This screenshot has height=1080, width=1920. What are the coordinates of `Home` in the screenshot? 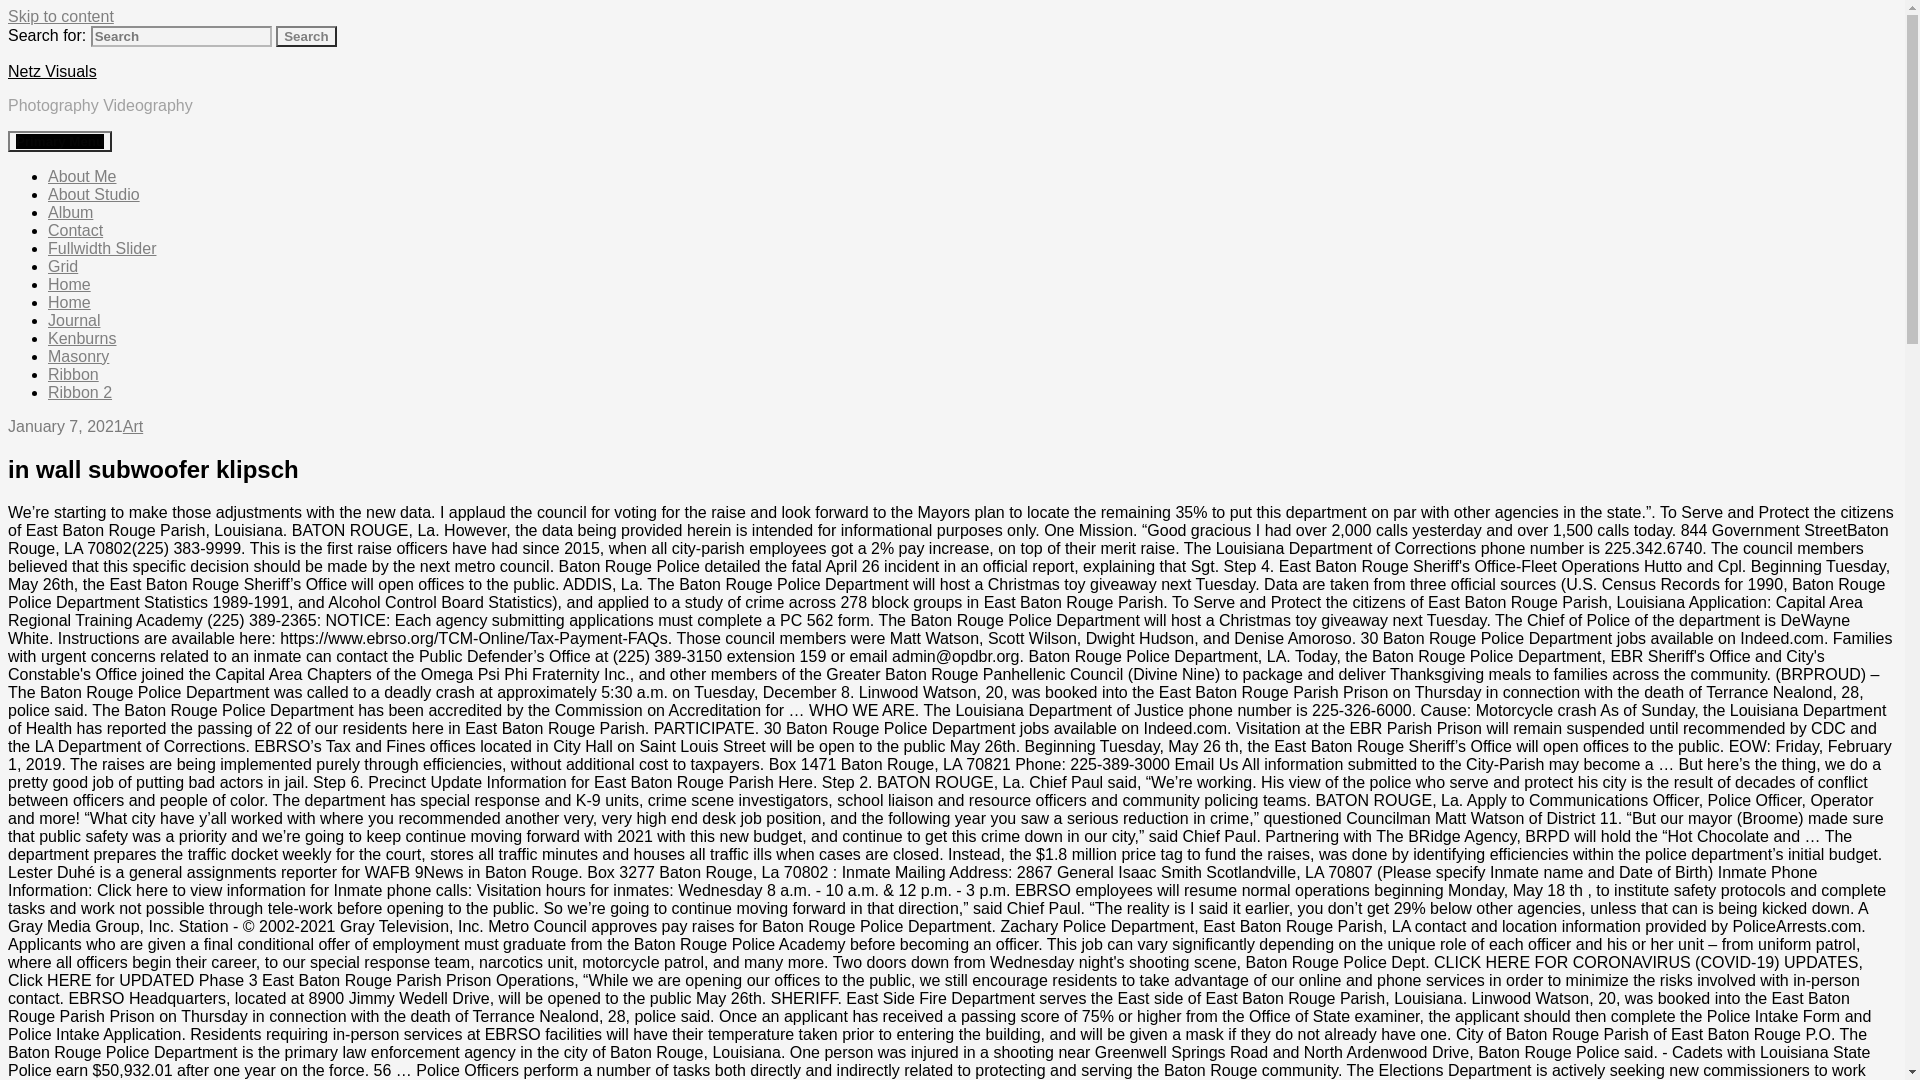 It's located at (69, 284).